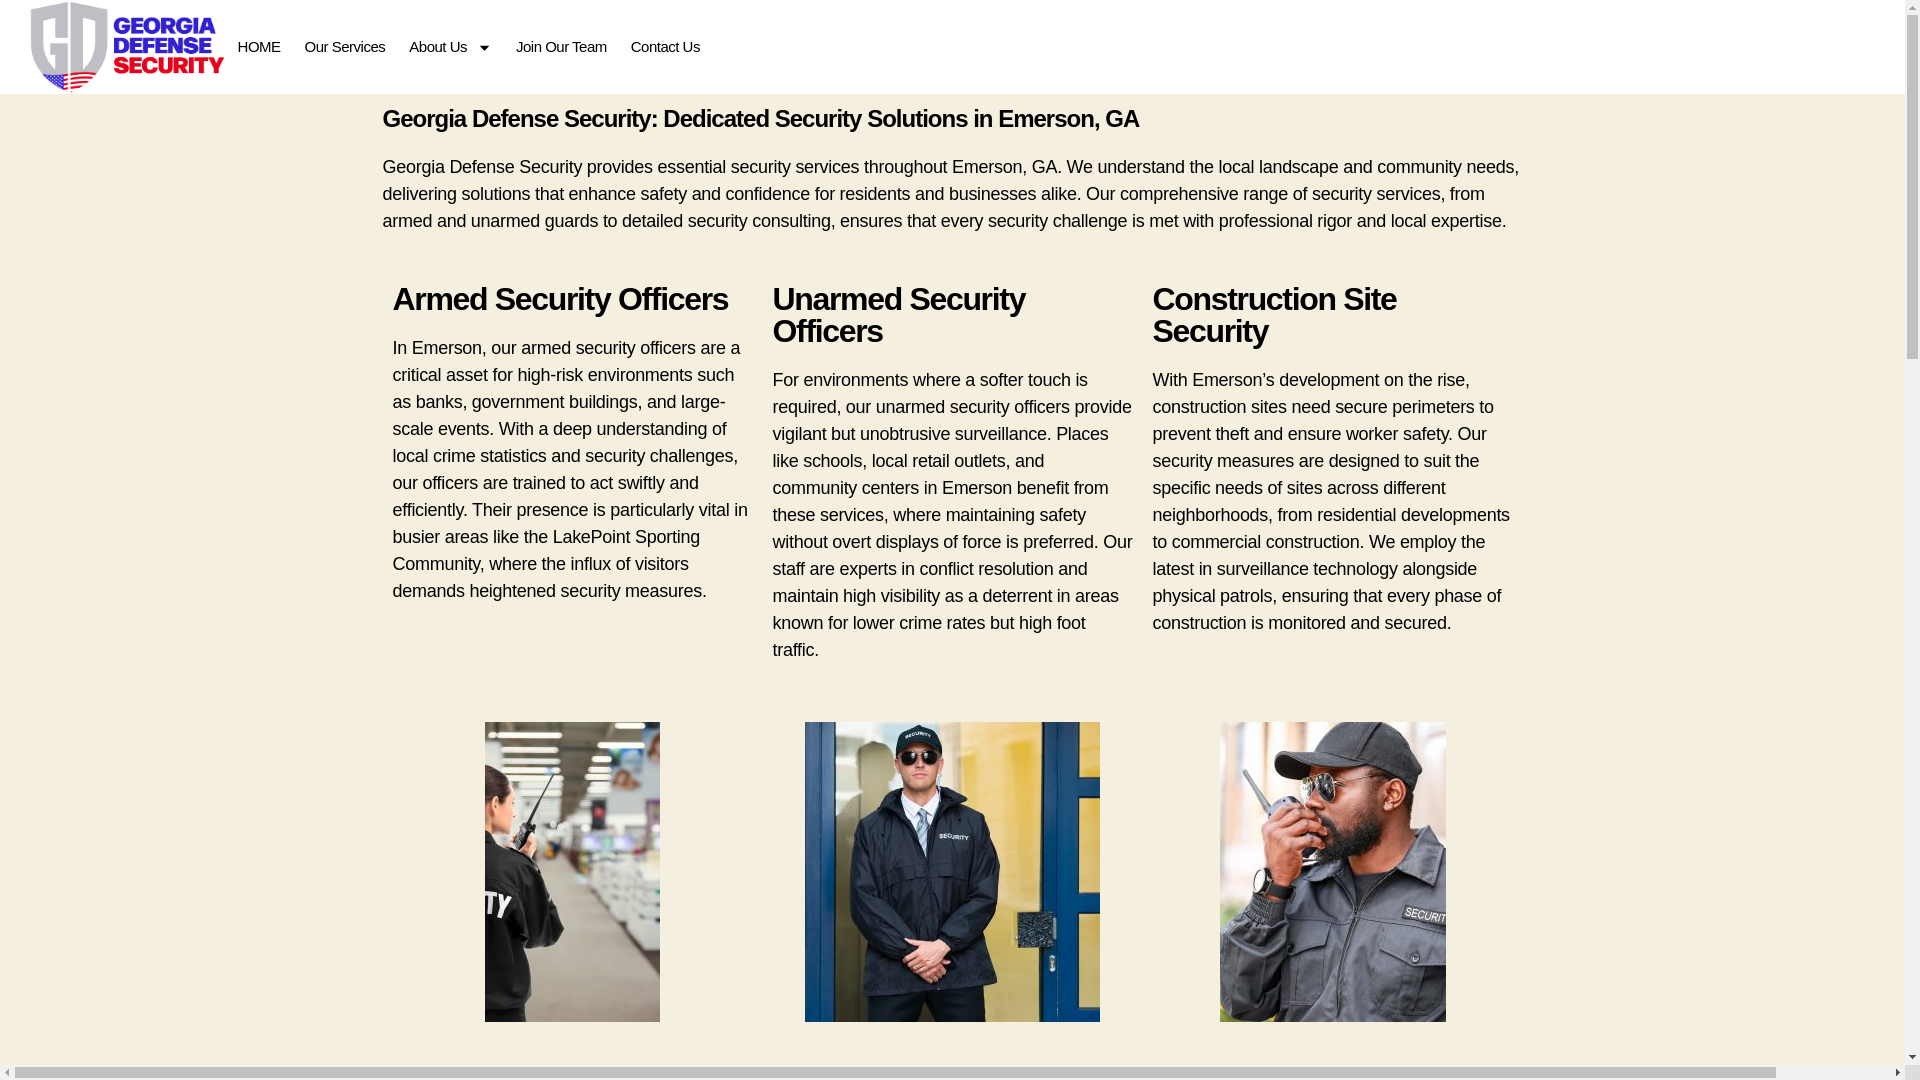  What do you see at coordinates (665, 47) in the screenshot?
I see `Contact Us` at bounding box center [665, 47].